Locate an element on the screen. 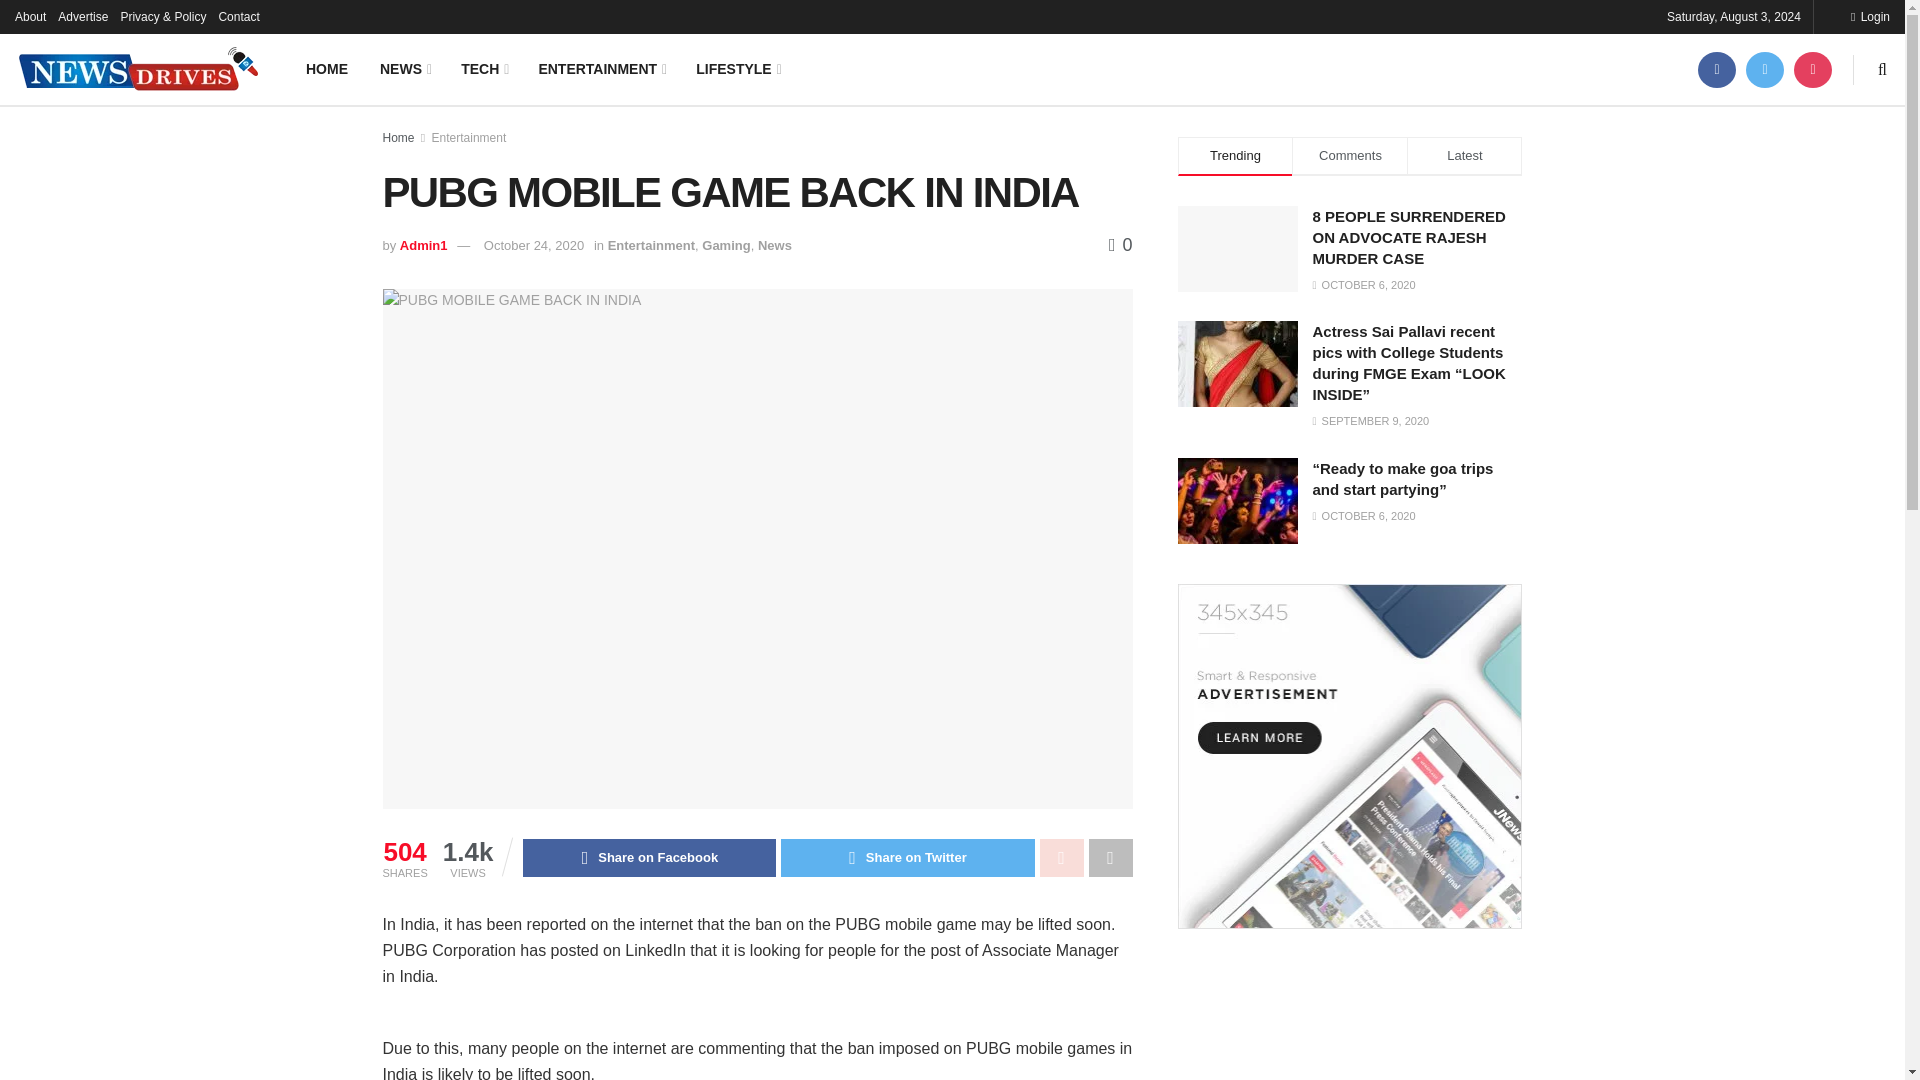 This screenshot has width=1920, height=1080. Login is located at coordinates (1870, 16).